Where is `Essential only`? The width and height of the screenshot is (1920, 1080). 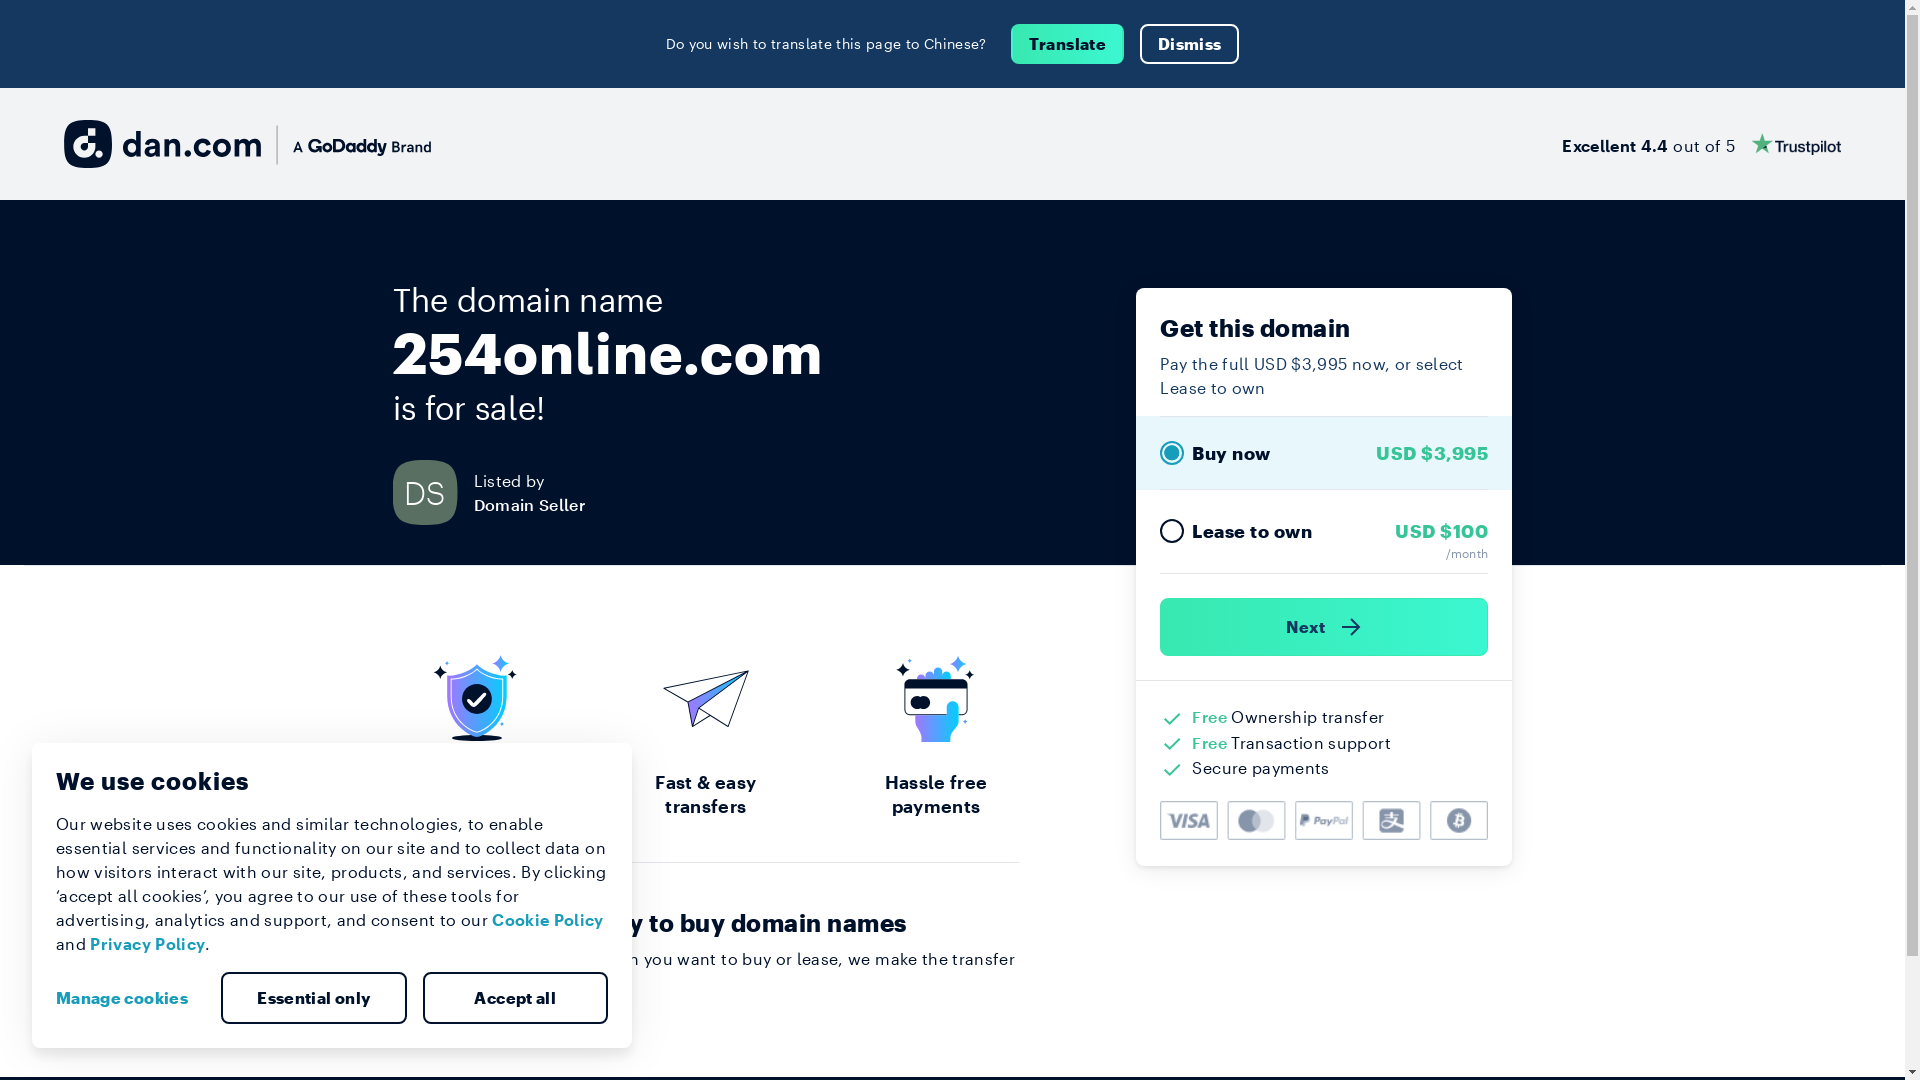
Essential only is located at coordinates (314, 998).